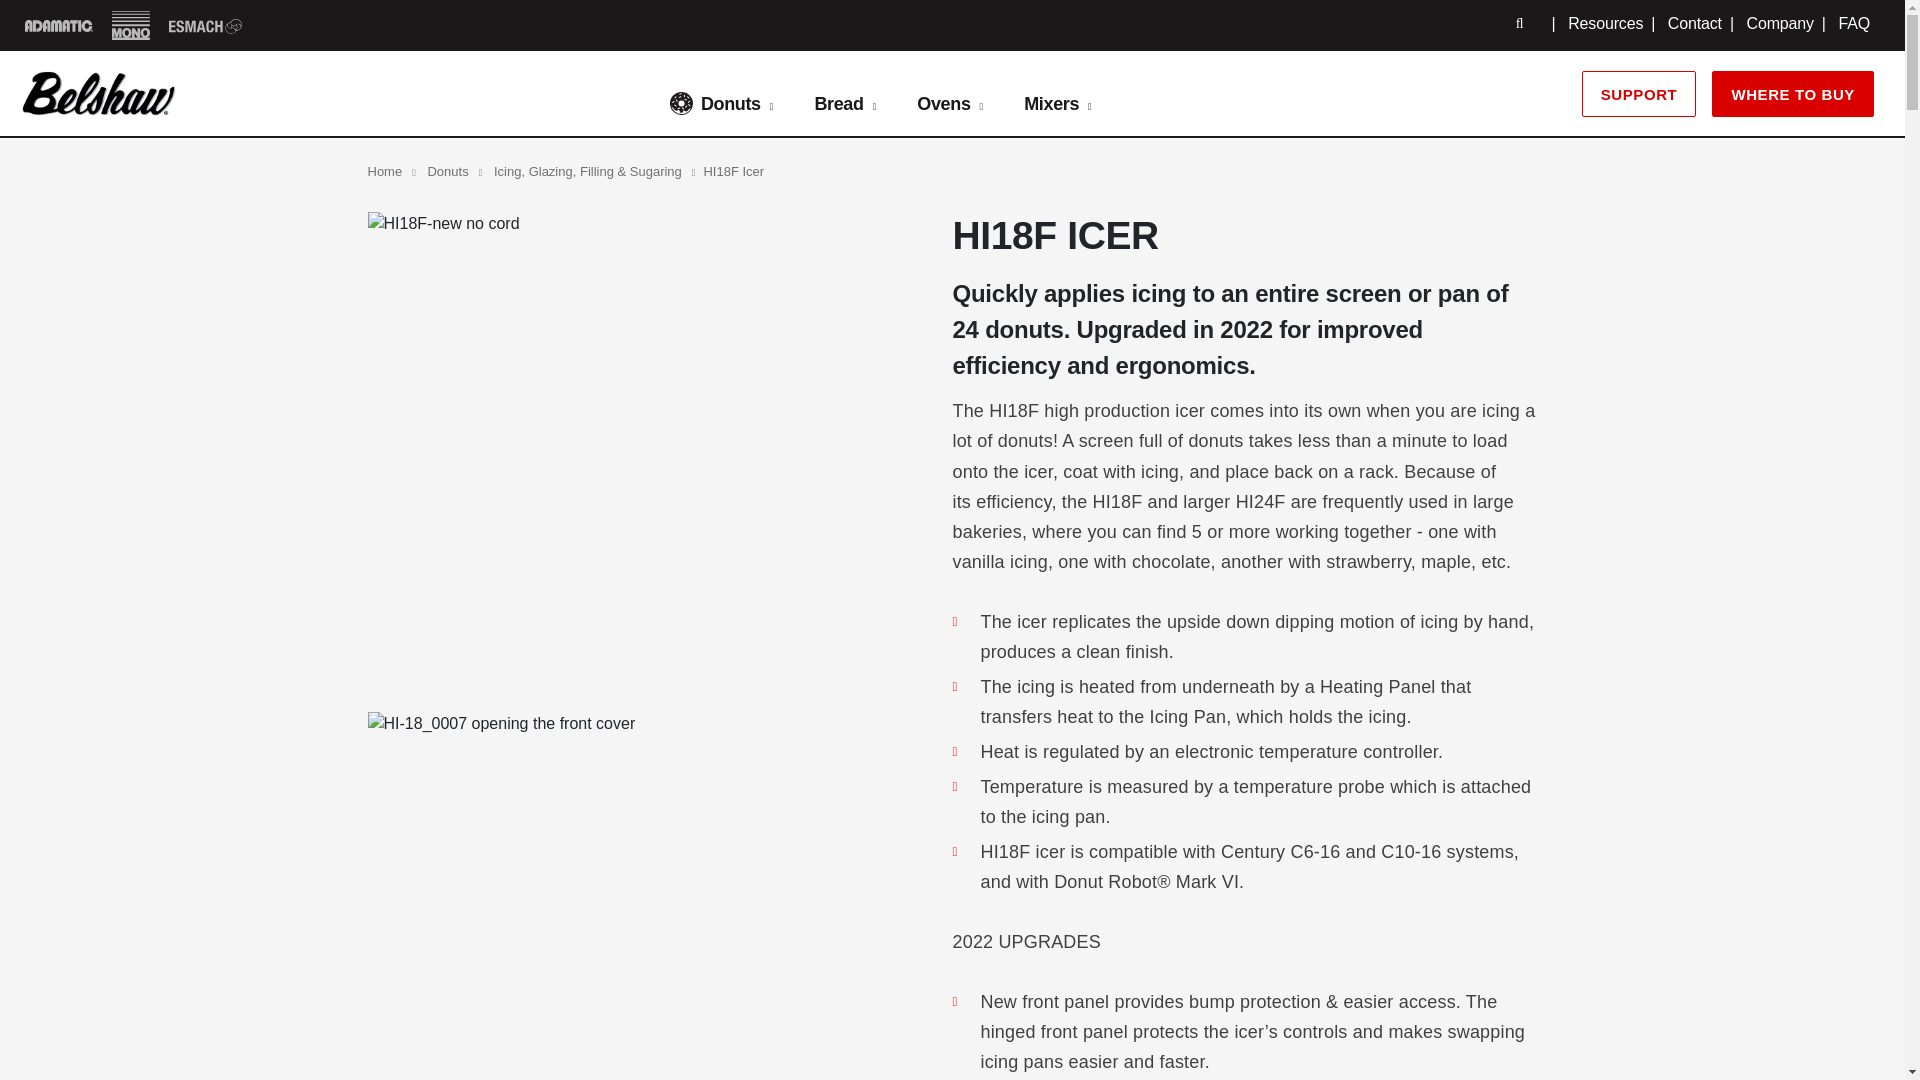  Describe the element at coordinates (1778, 24) in the screenshot. I see `Company` at that location.